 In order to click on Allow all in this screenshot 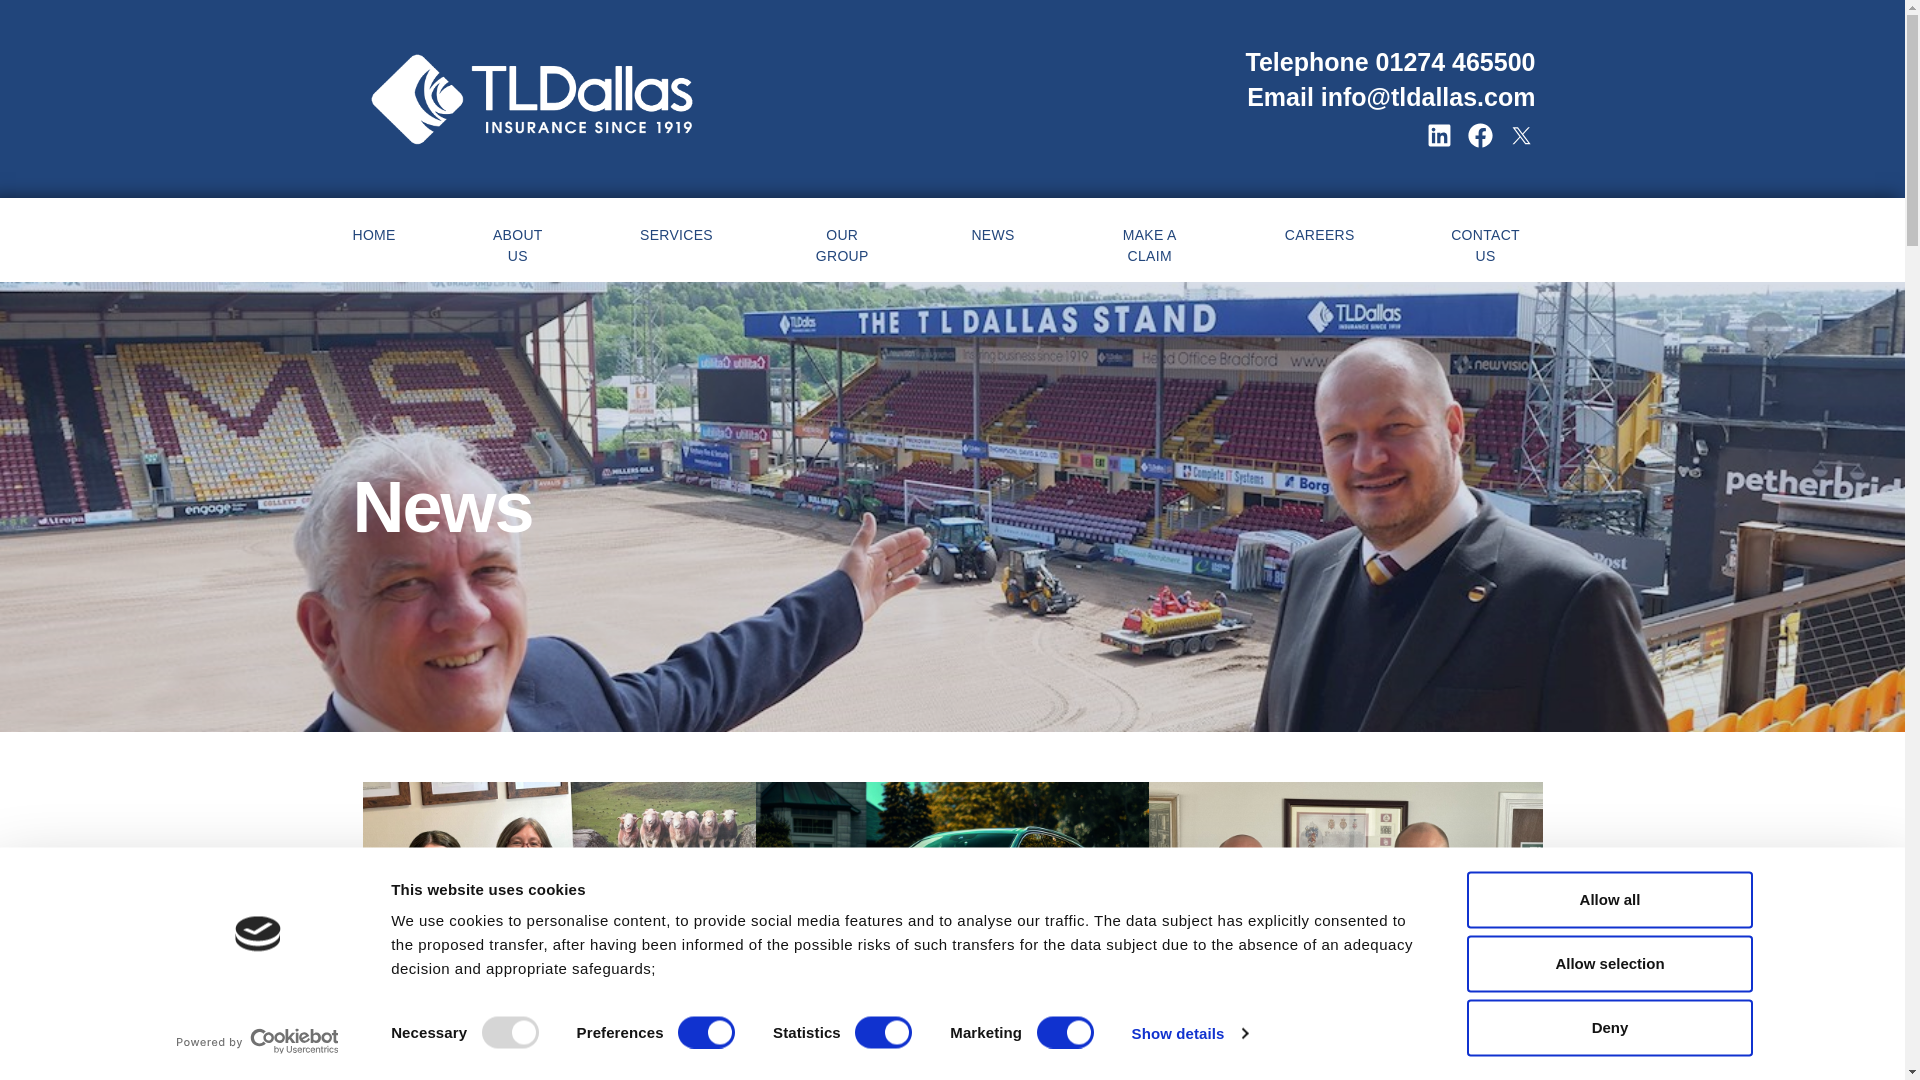, I will do `click(1608, 900)`.